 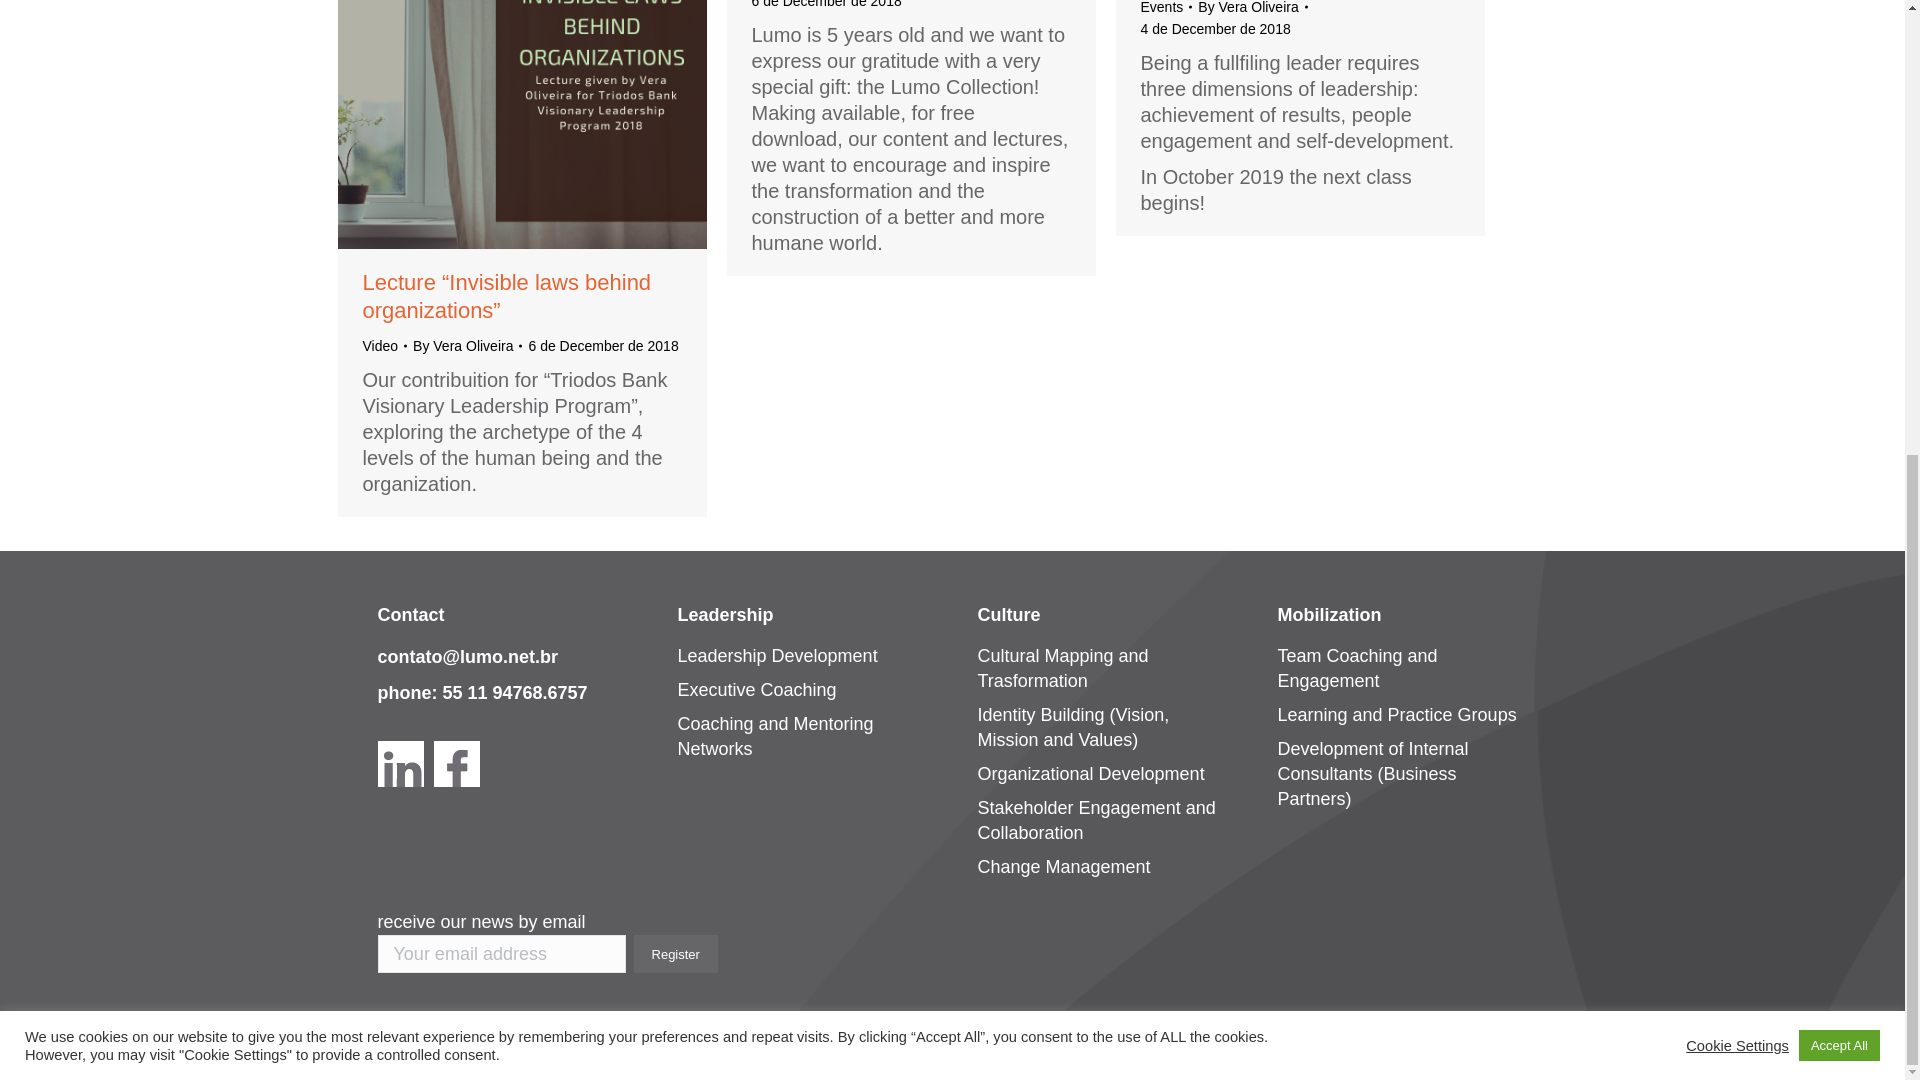 What do you see at coordinates (1252, 9) in the screenshot?
I see `View all posts by Vera Oliveira` at bounding box center [1252, 9].